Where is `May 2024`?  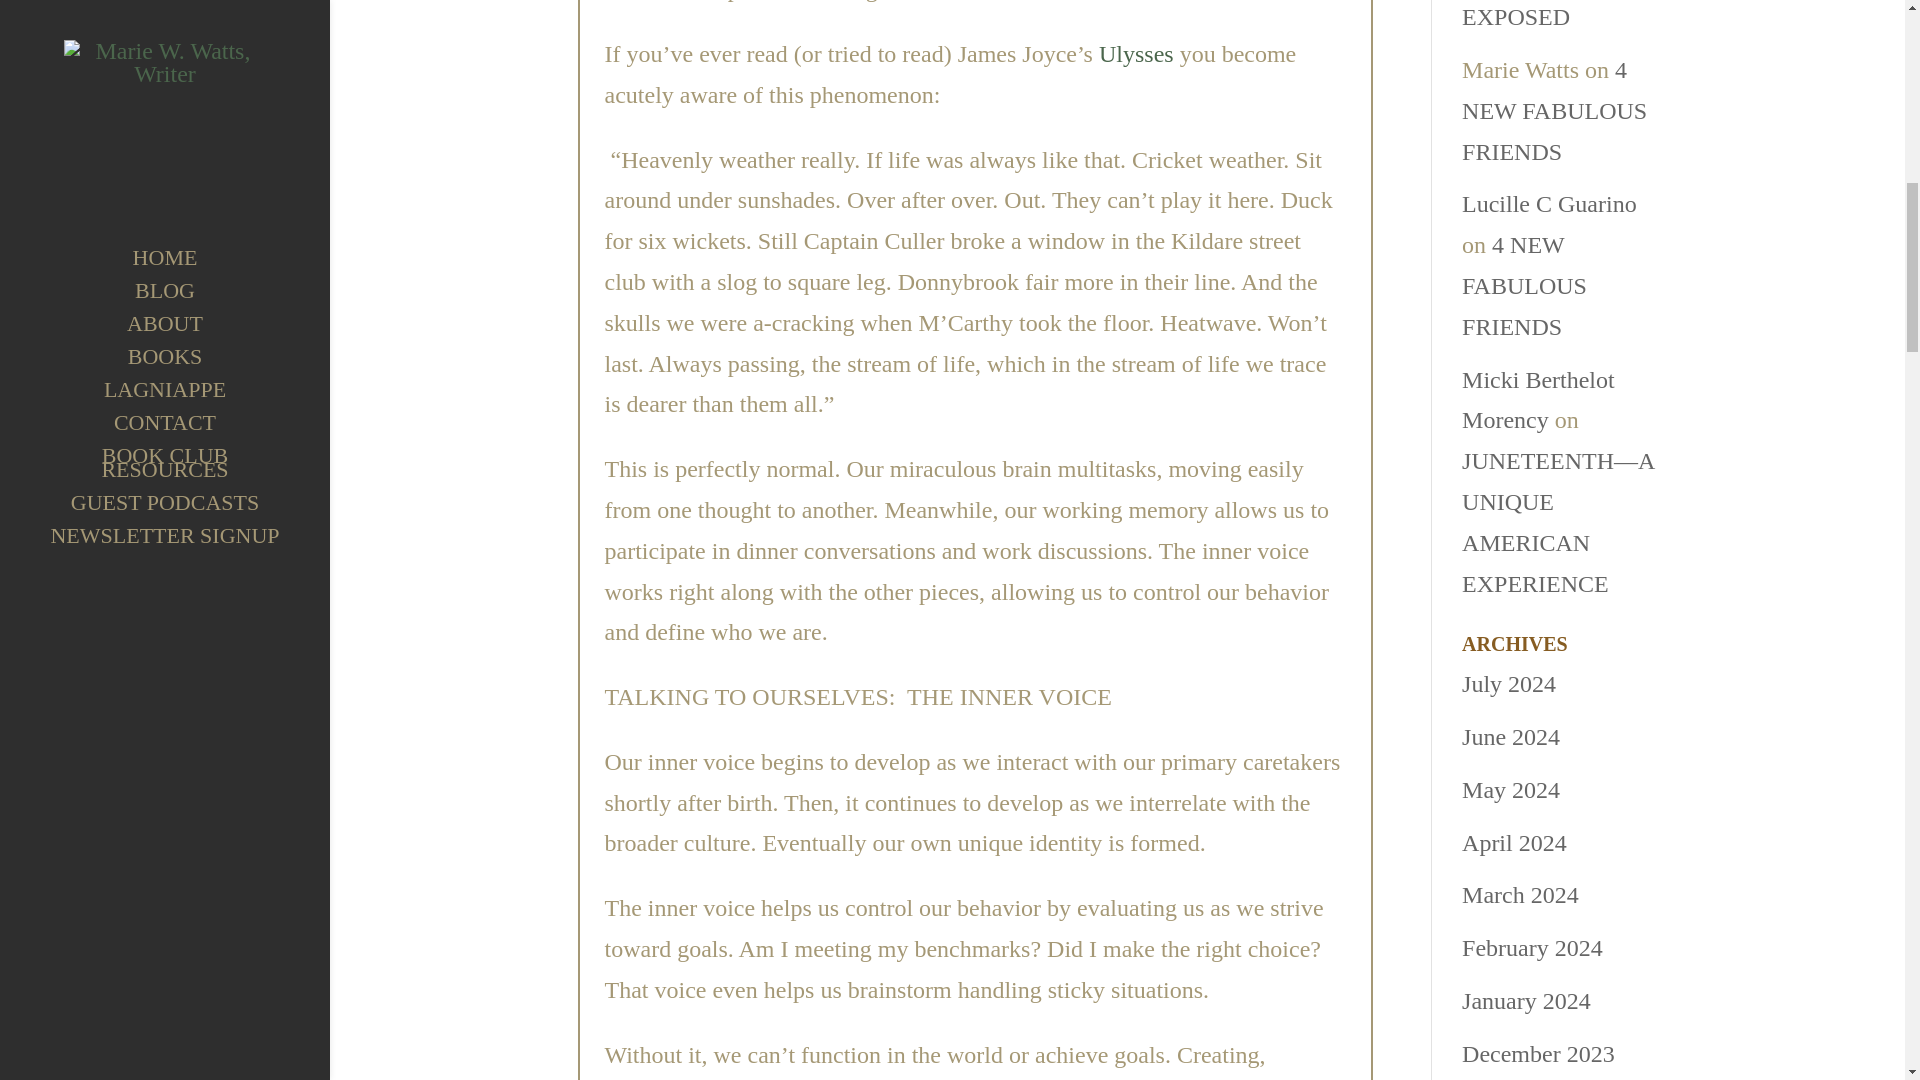 May 2024 is located at coordinates (1510, 790).